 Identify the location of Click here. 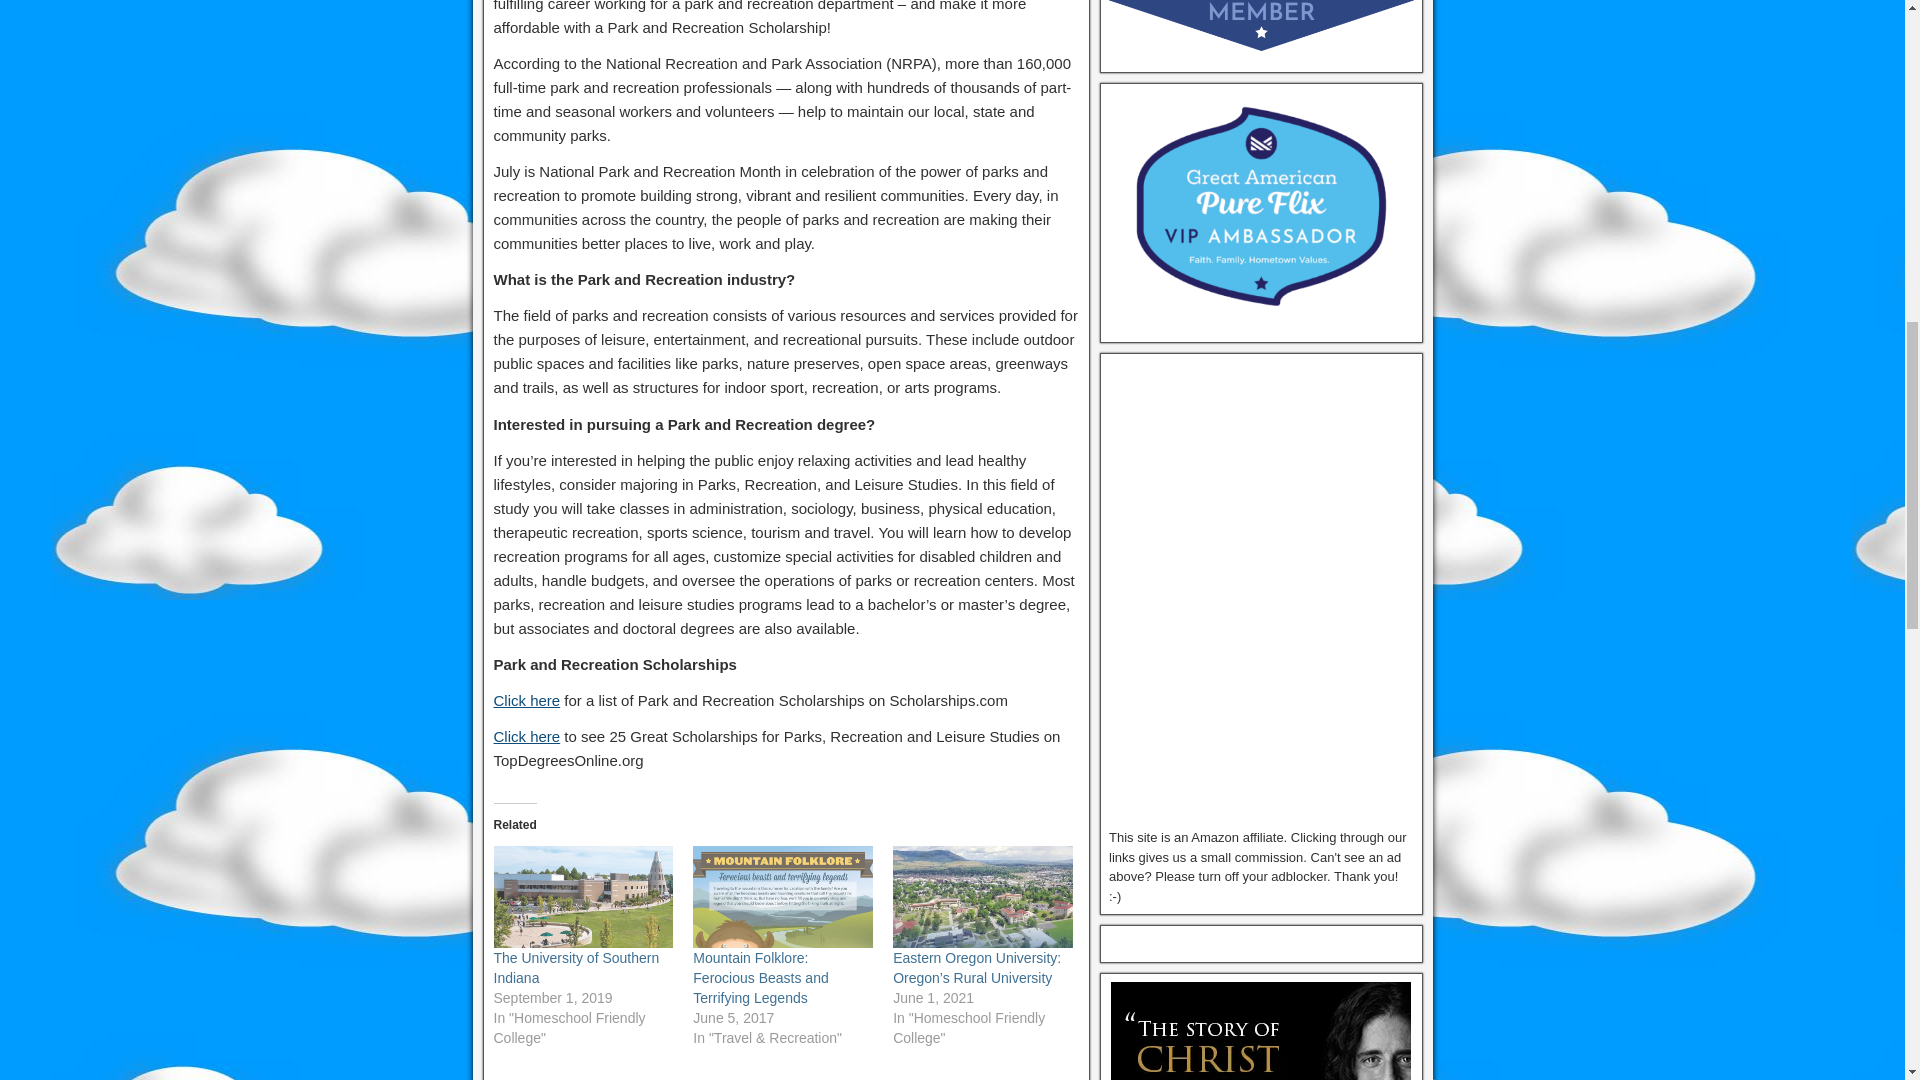
(526, 700).